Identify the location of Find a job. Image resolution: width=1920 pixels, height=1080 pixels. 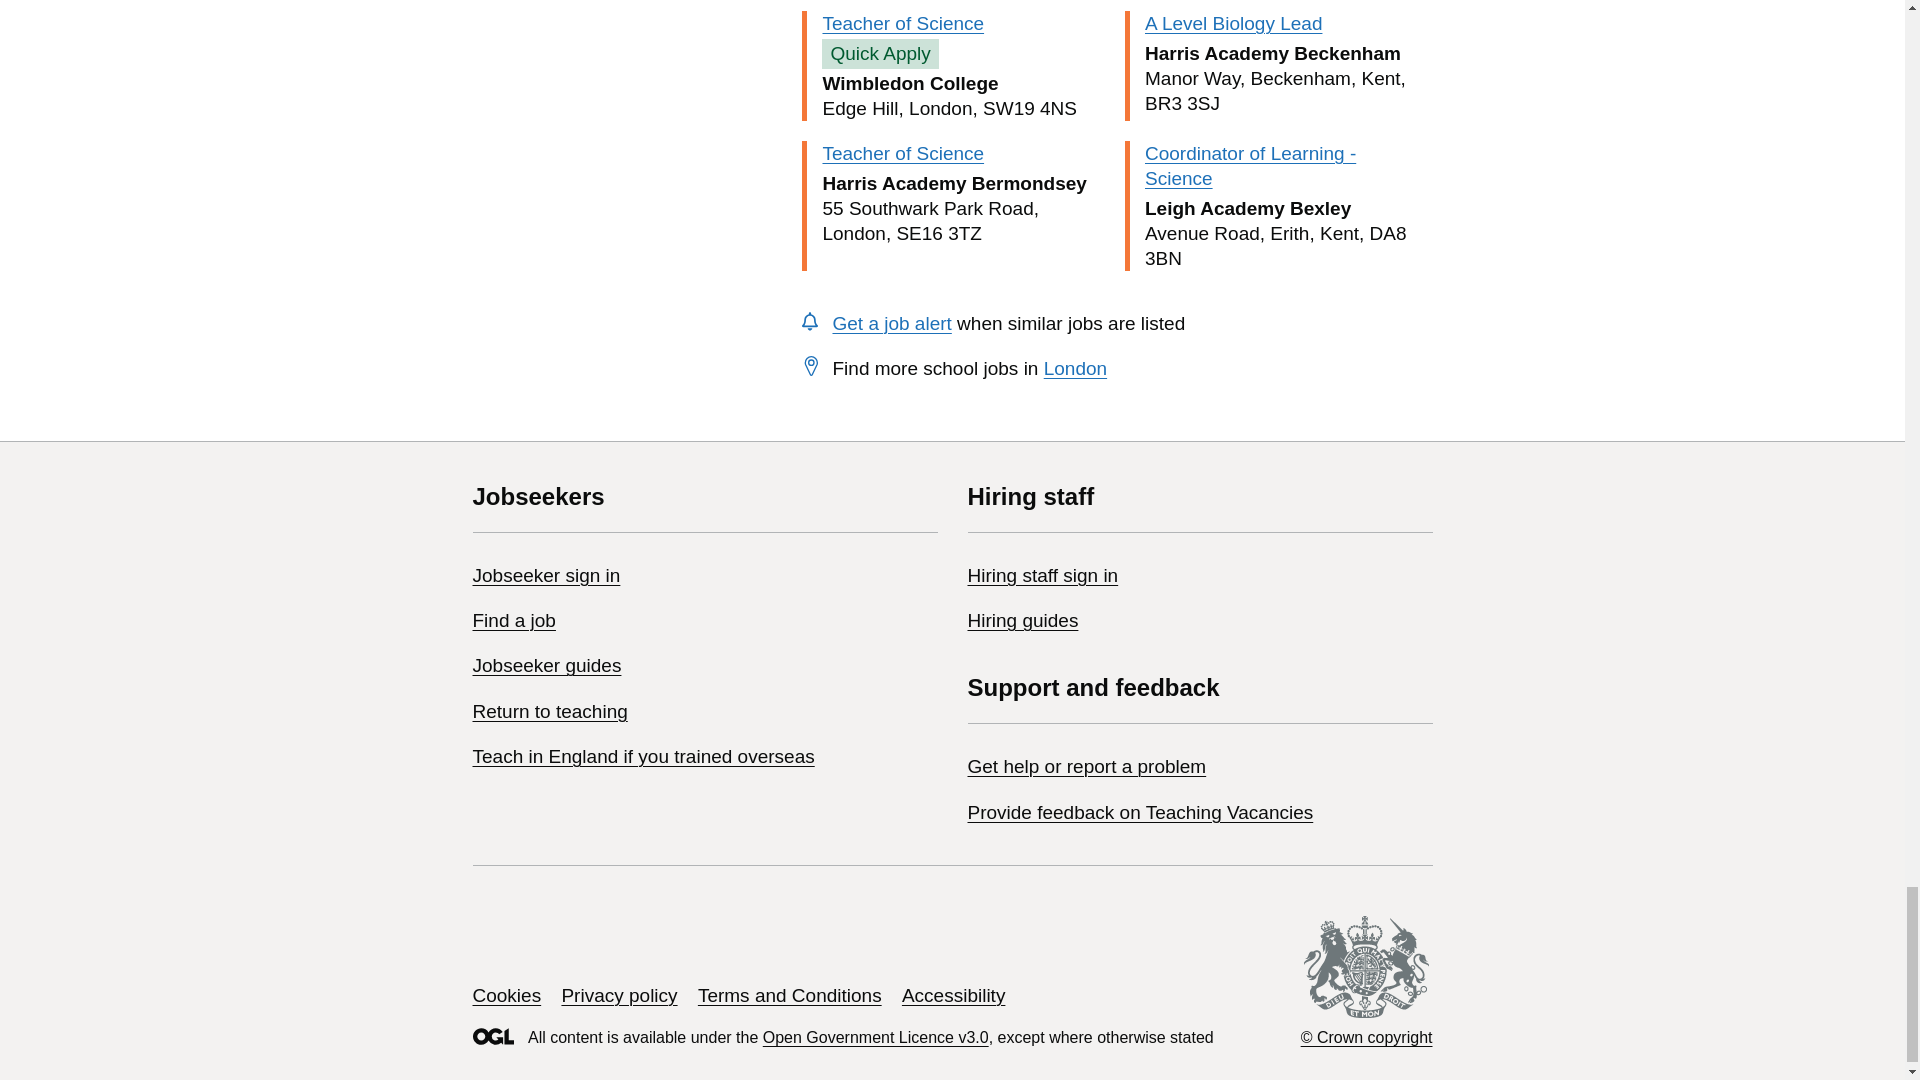
(513, 620).